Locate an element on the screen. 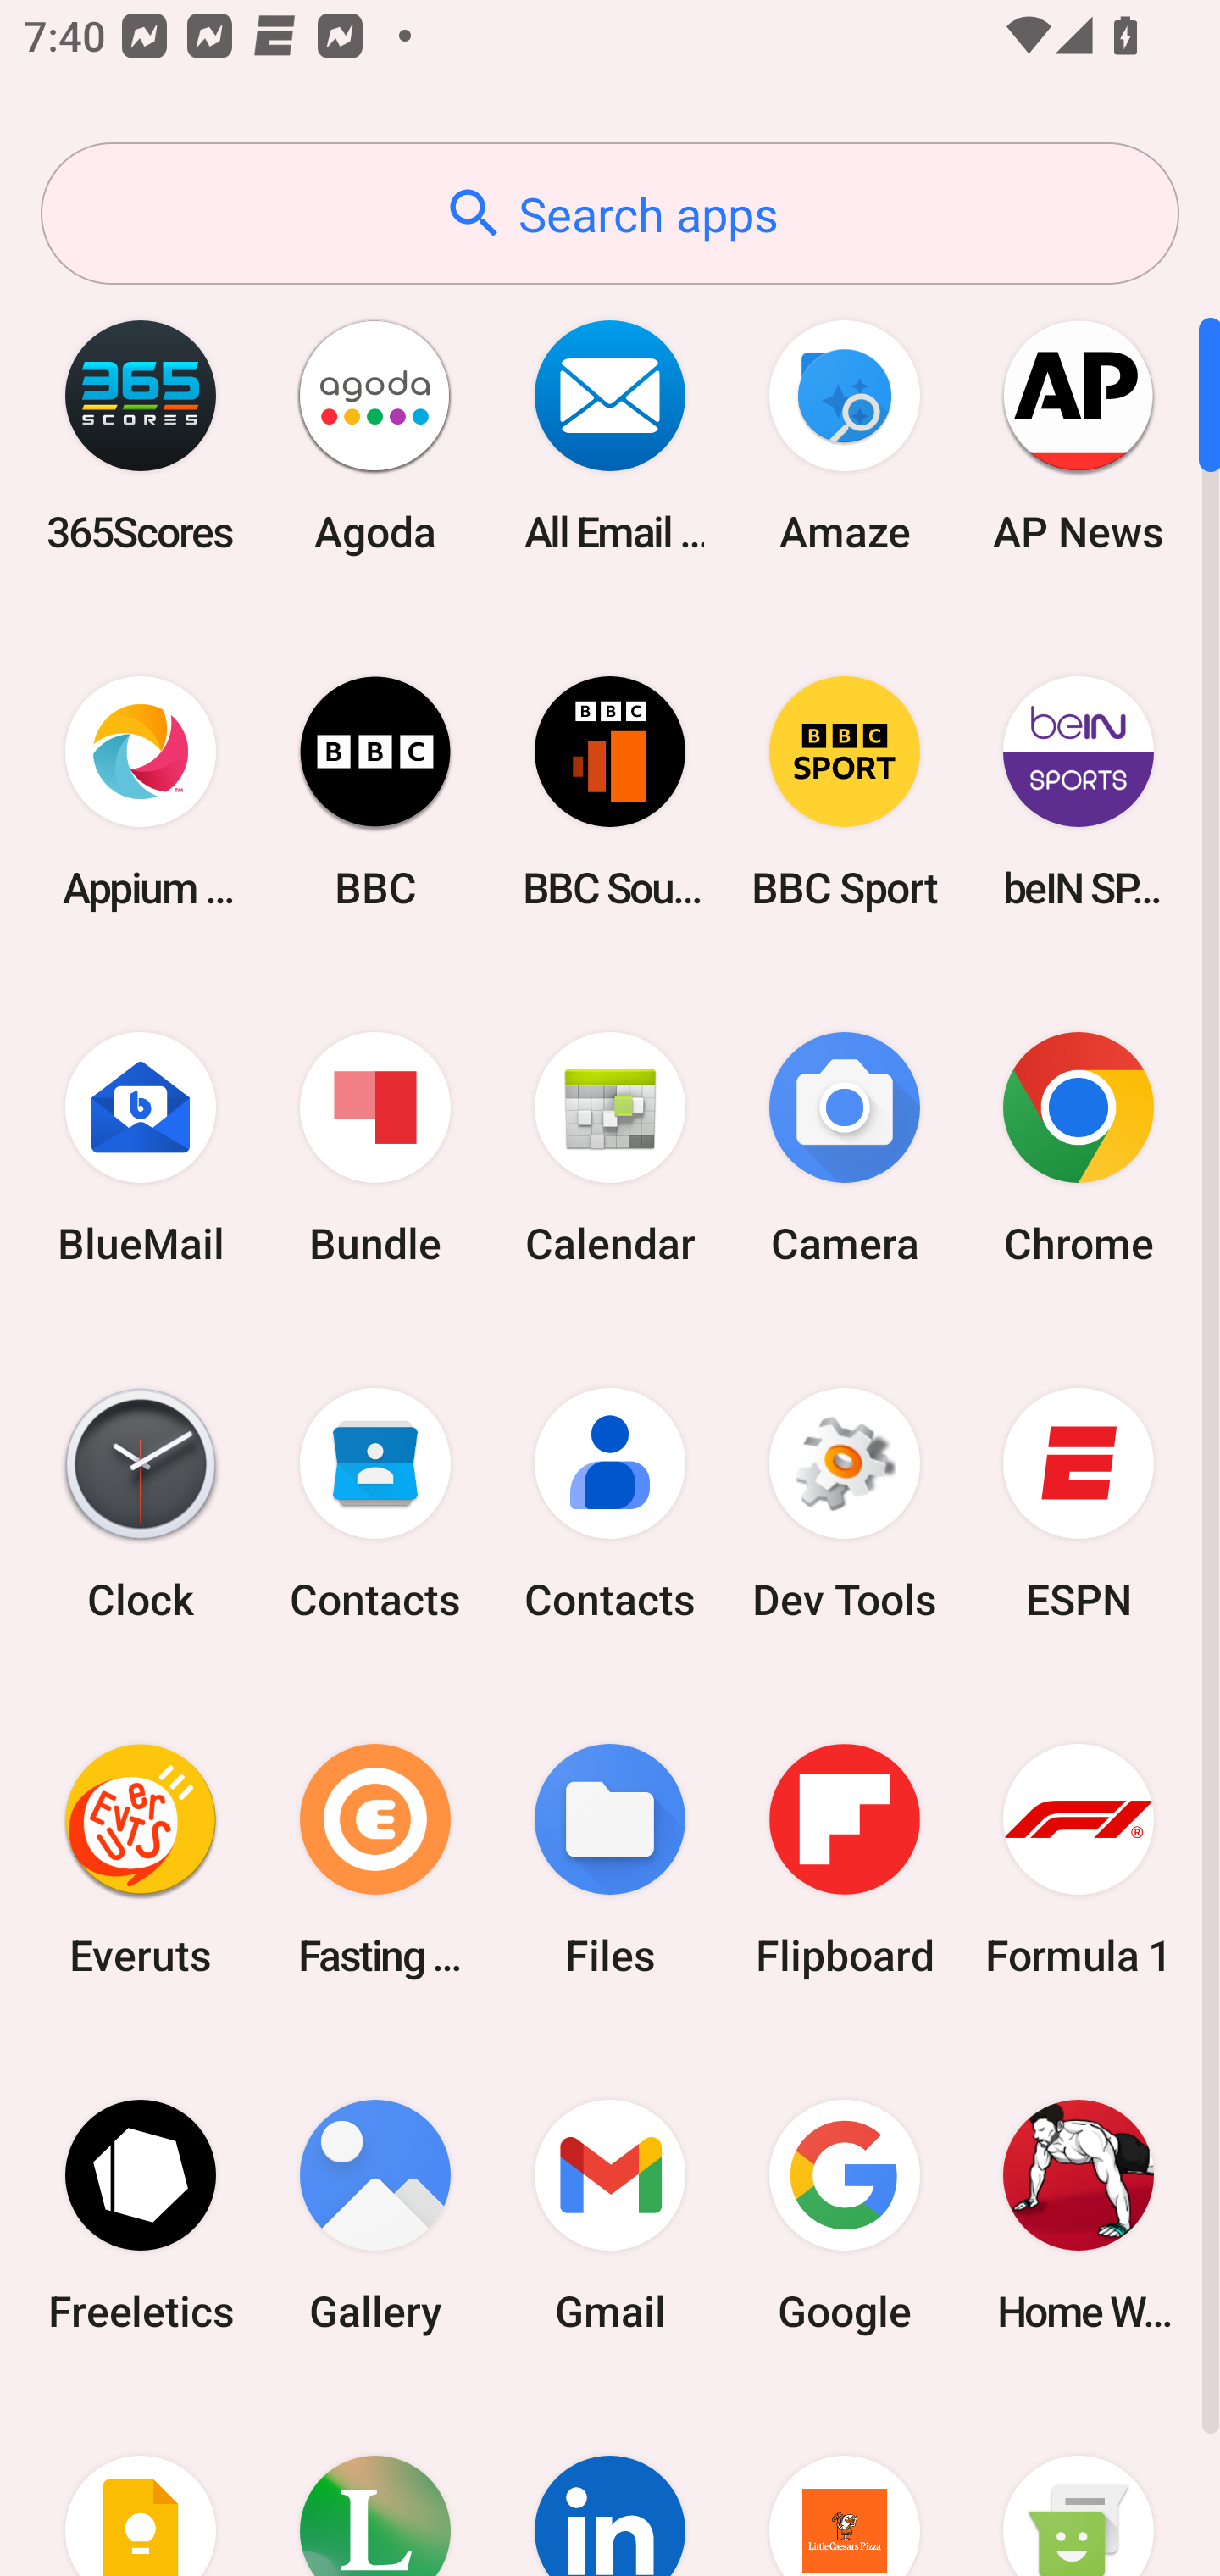 The height and width of the screenshot is (2576, 1220). Bundle is located at coordinates (375, 1149).